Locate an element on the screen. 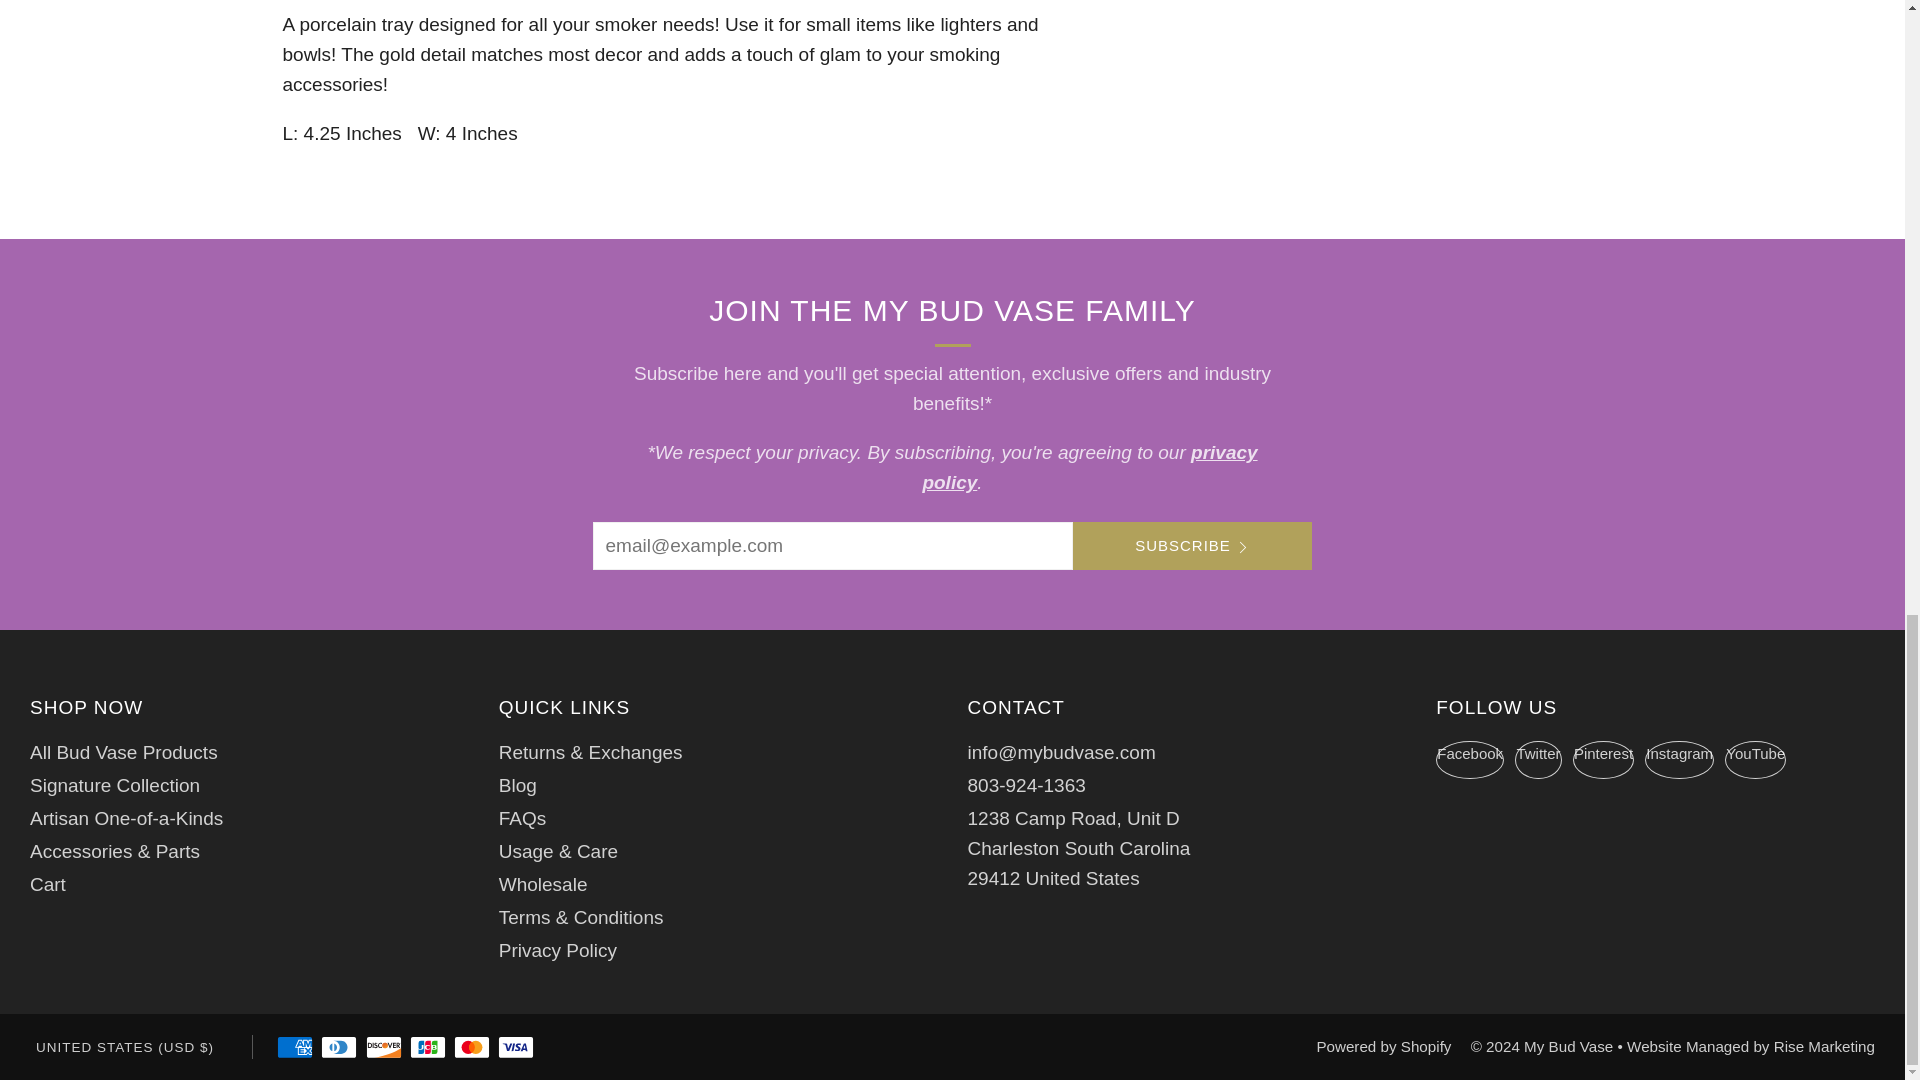 This screenshot has height=1080, width=1920. American Express is located at coordinates (294, 1048).